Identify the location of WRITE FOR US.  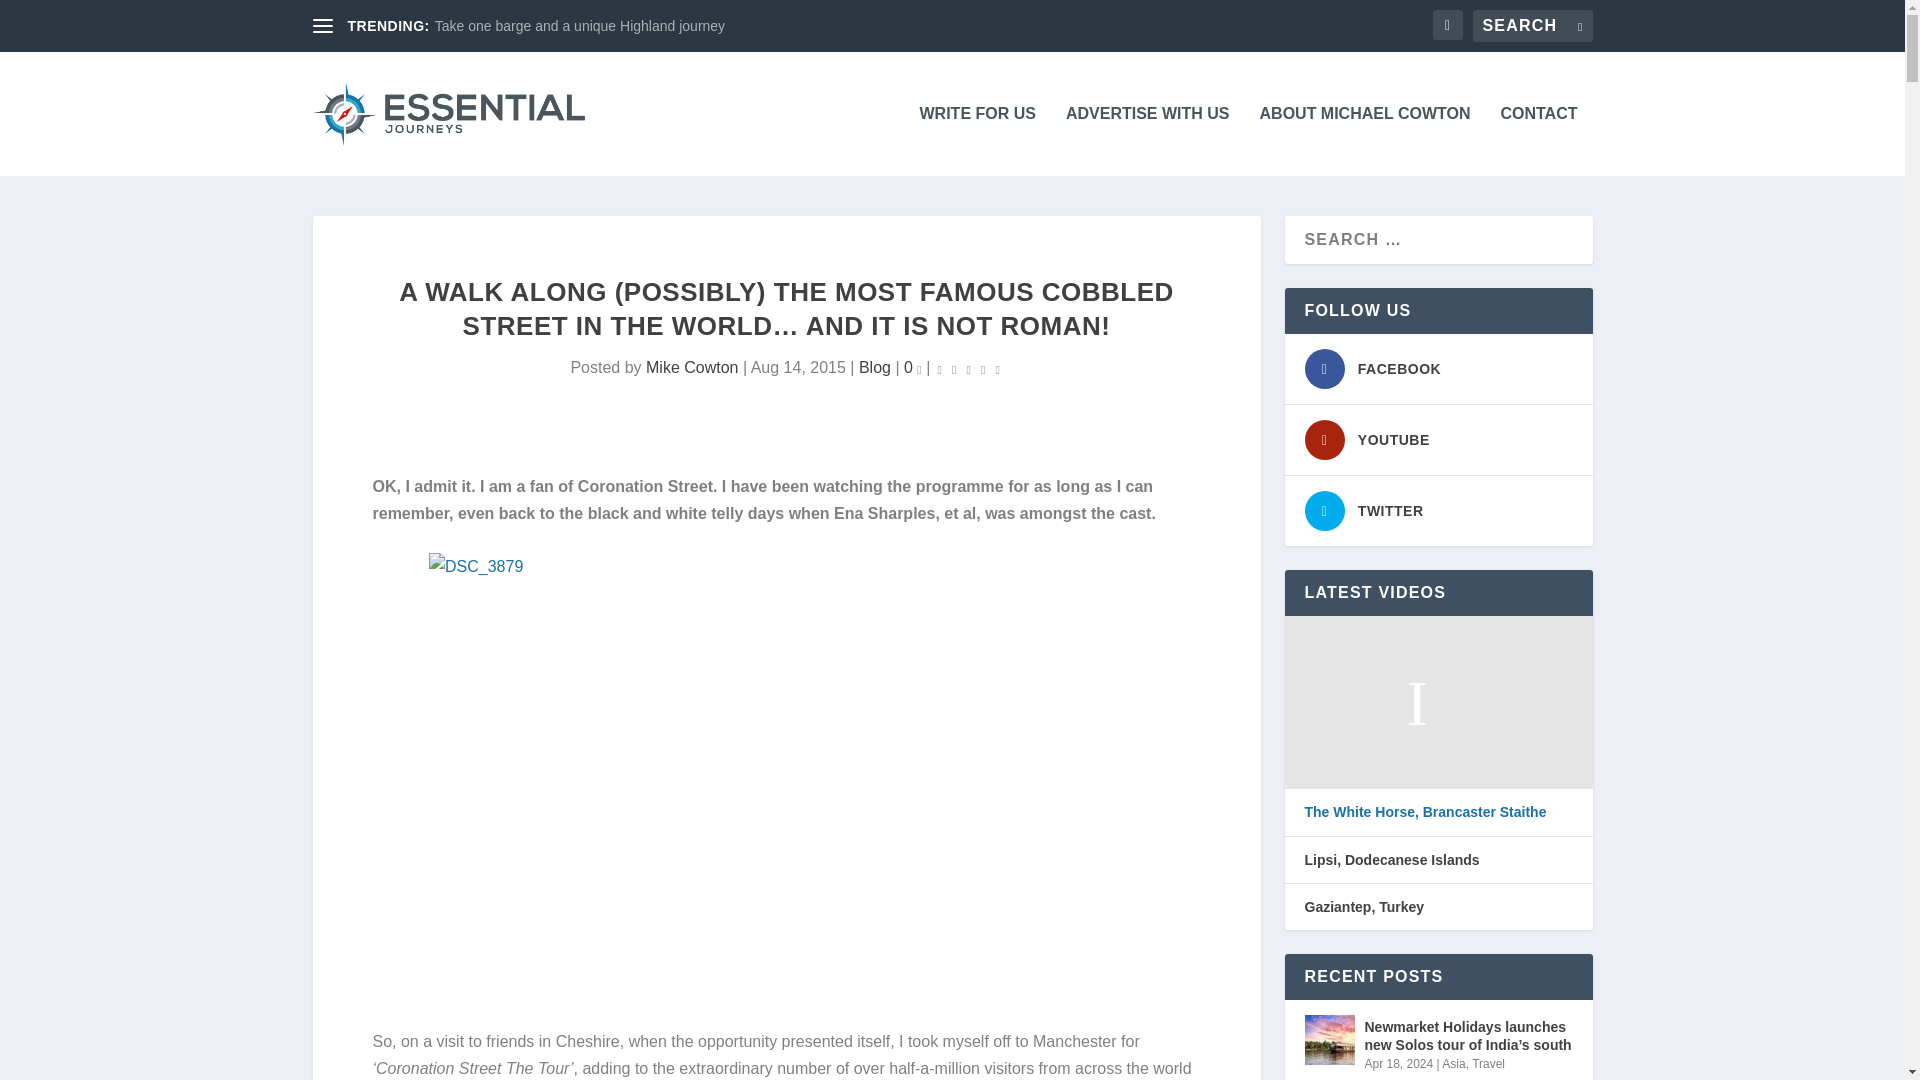
(978, 140).